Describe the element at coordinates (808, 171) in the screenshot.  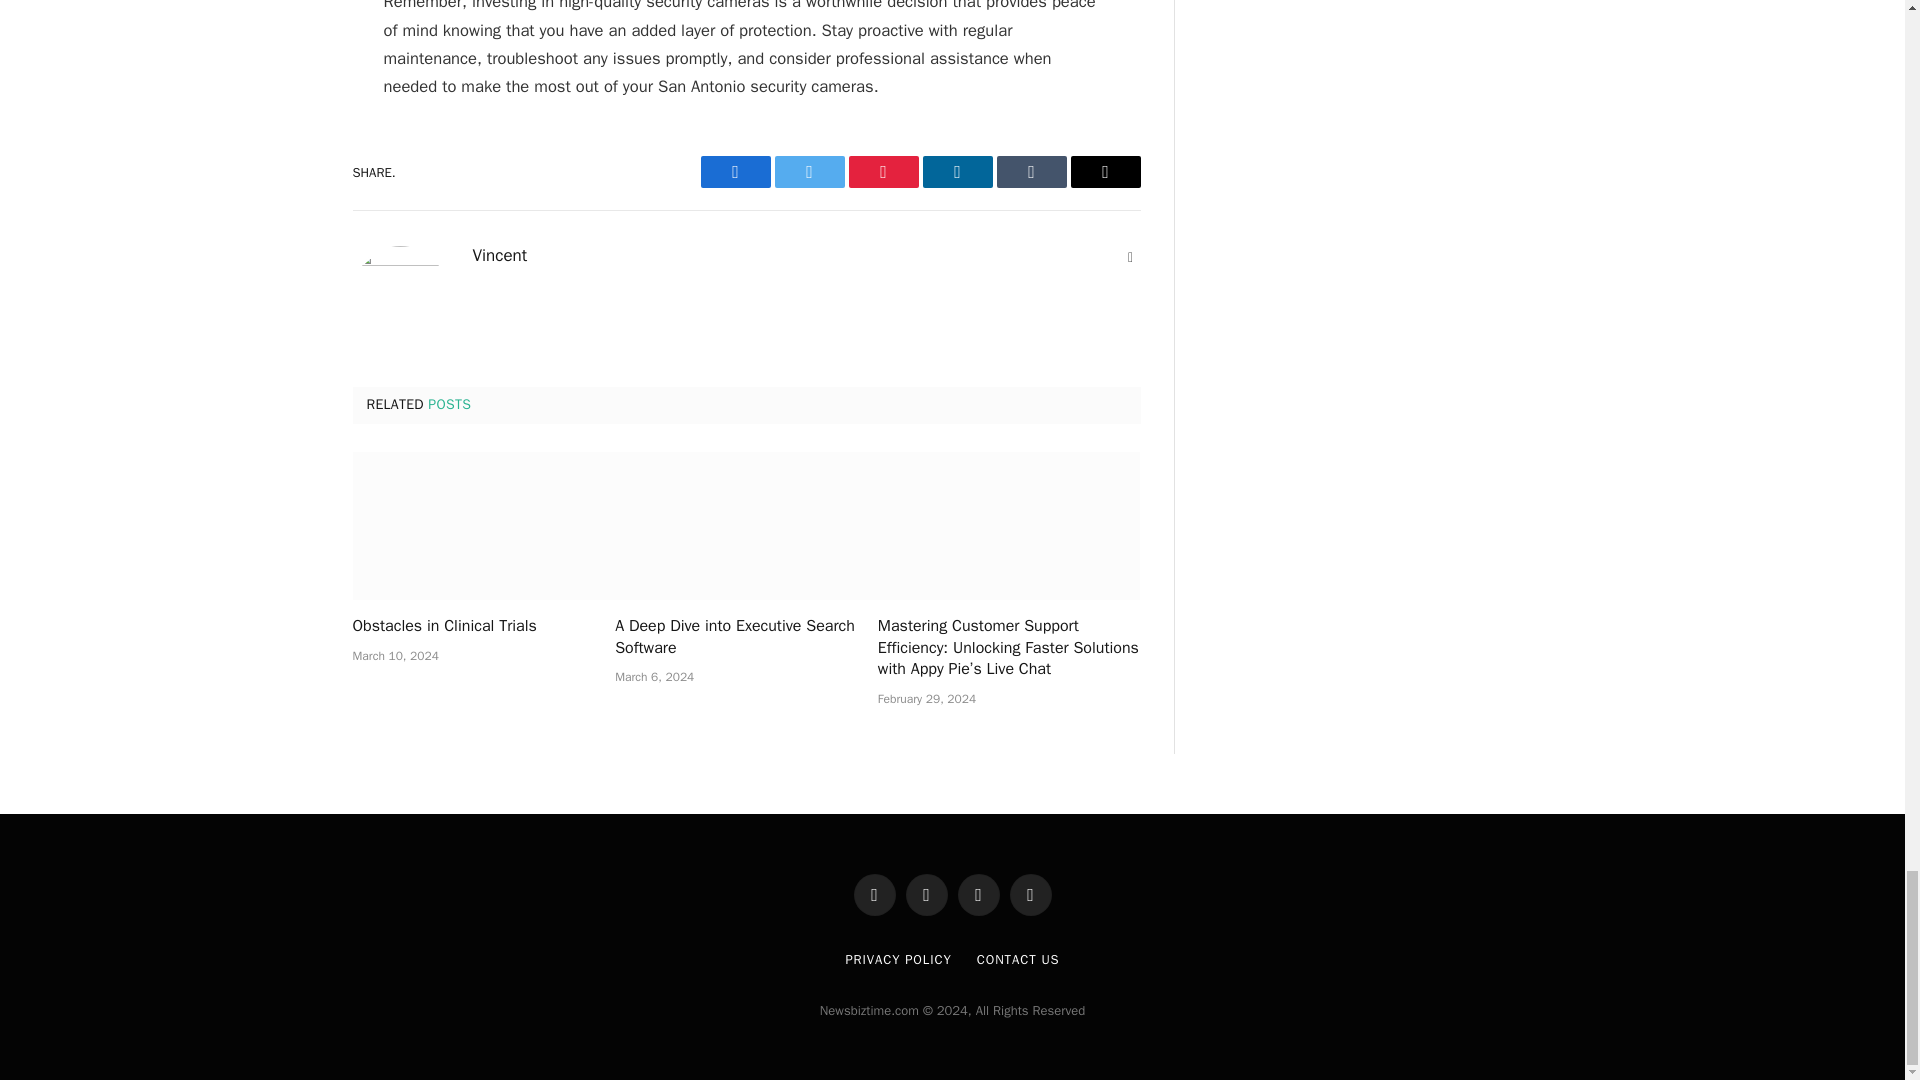
I see `Twitter` at that location.